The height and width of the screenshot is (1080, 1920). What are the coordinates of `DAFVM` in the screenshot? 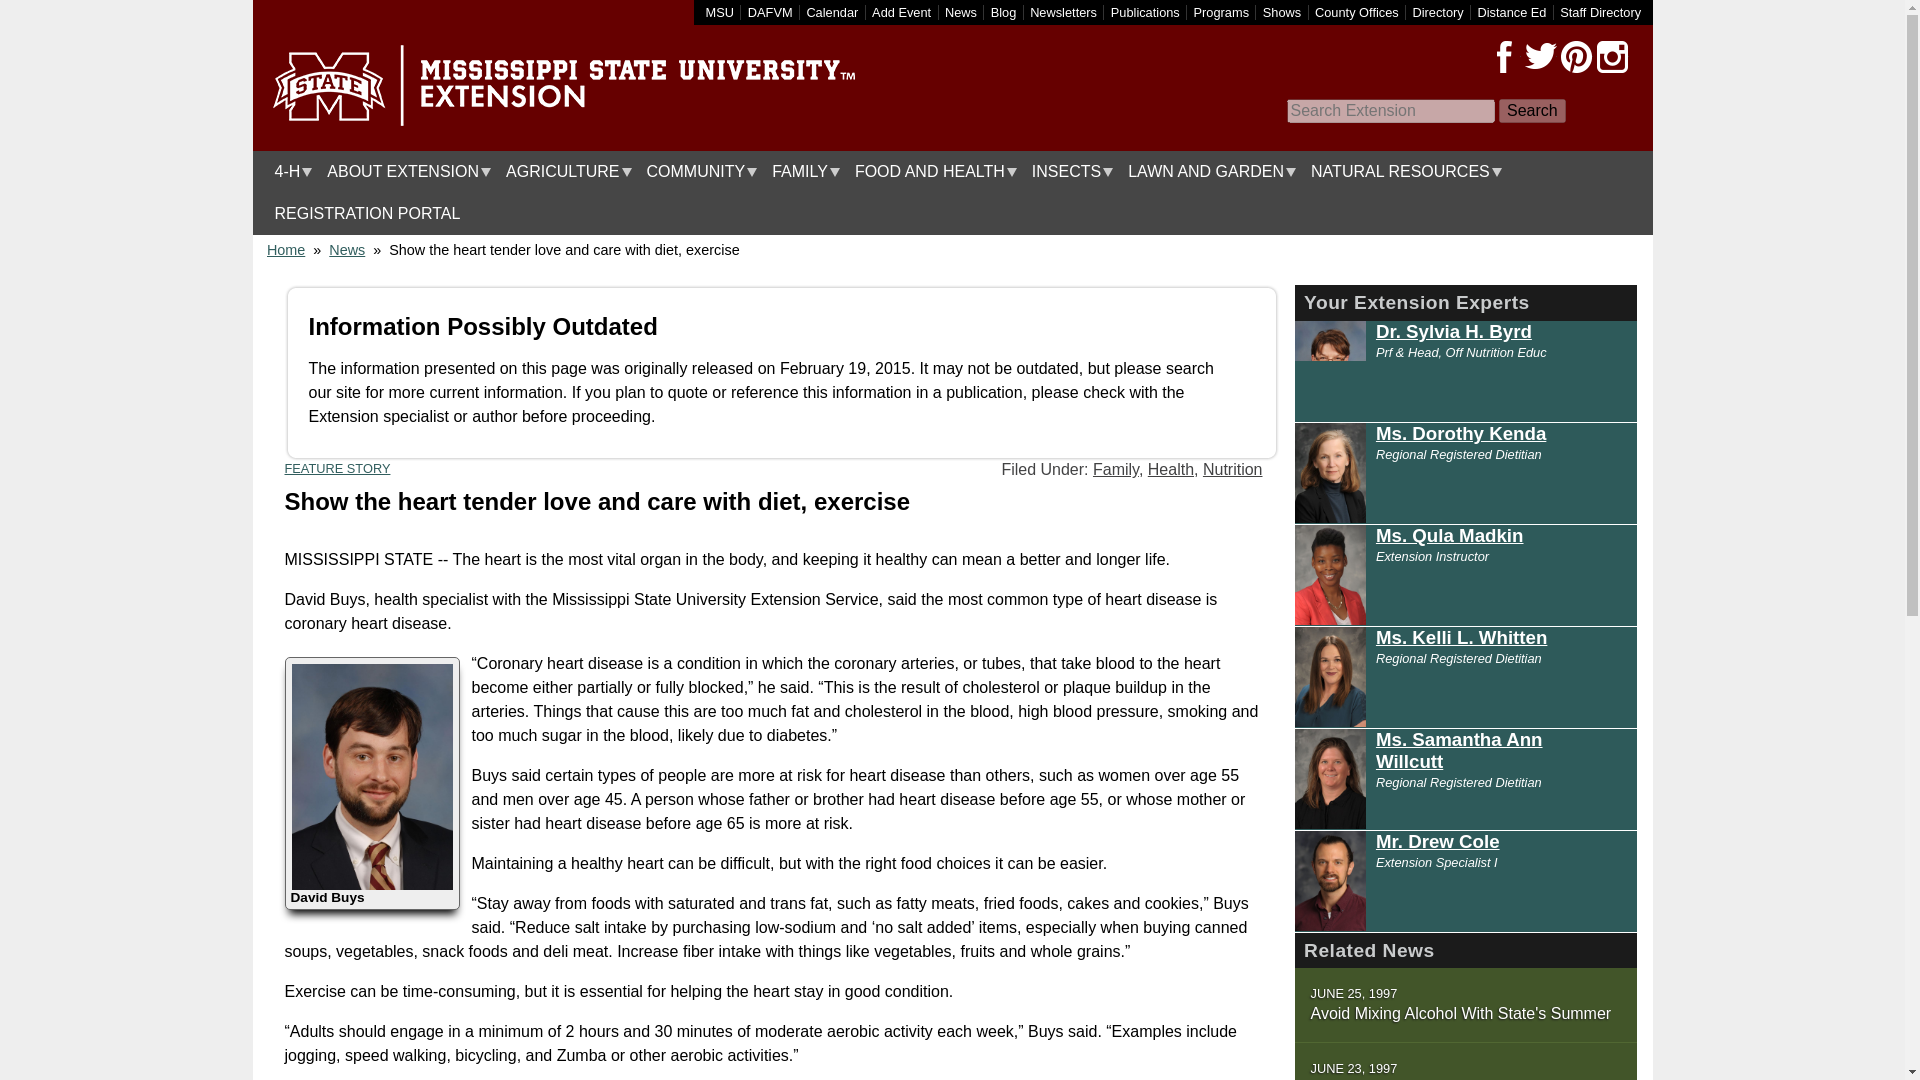 It's located at (770, 12).